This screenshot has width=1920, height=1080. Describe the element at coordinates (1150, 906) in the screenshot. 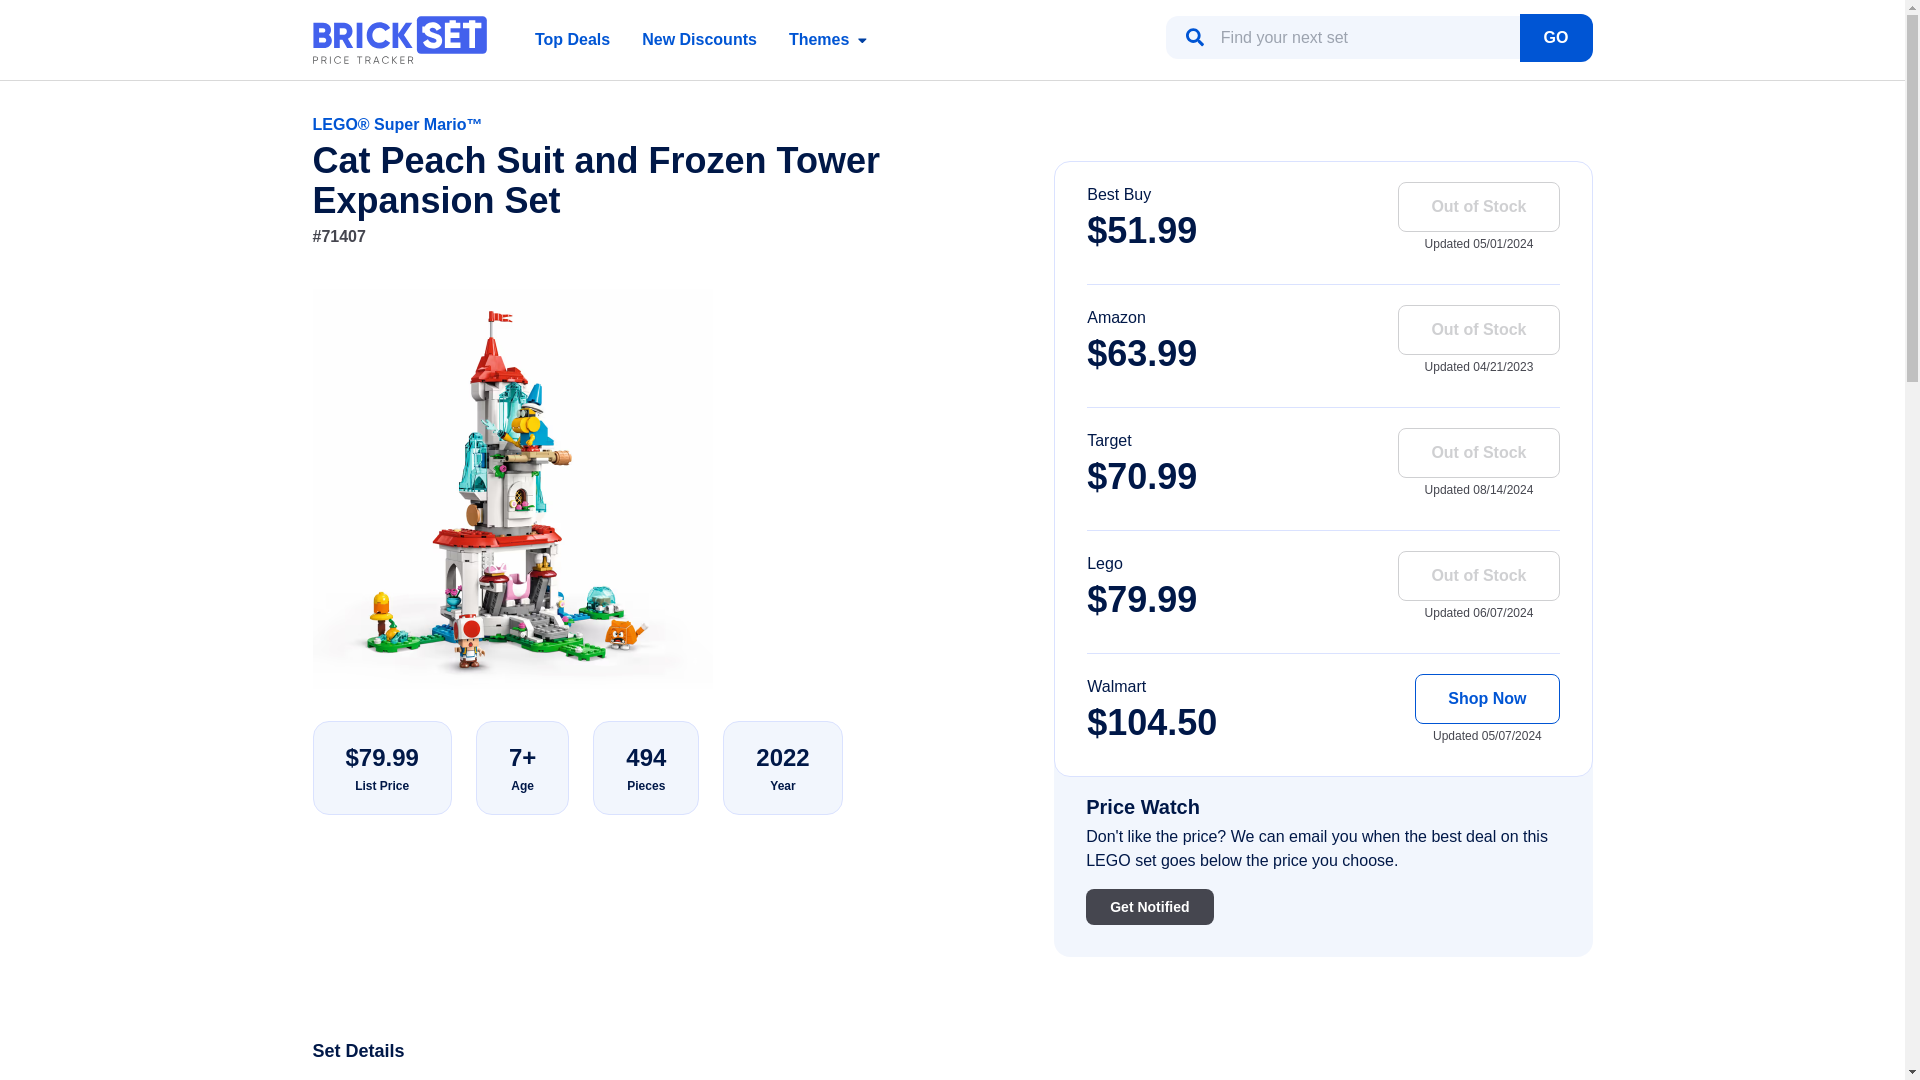

I see `Get Notified` at that location.